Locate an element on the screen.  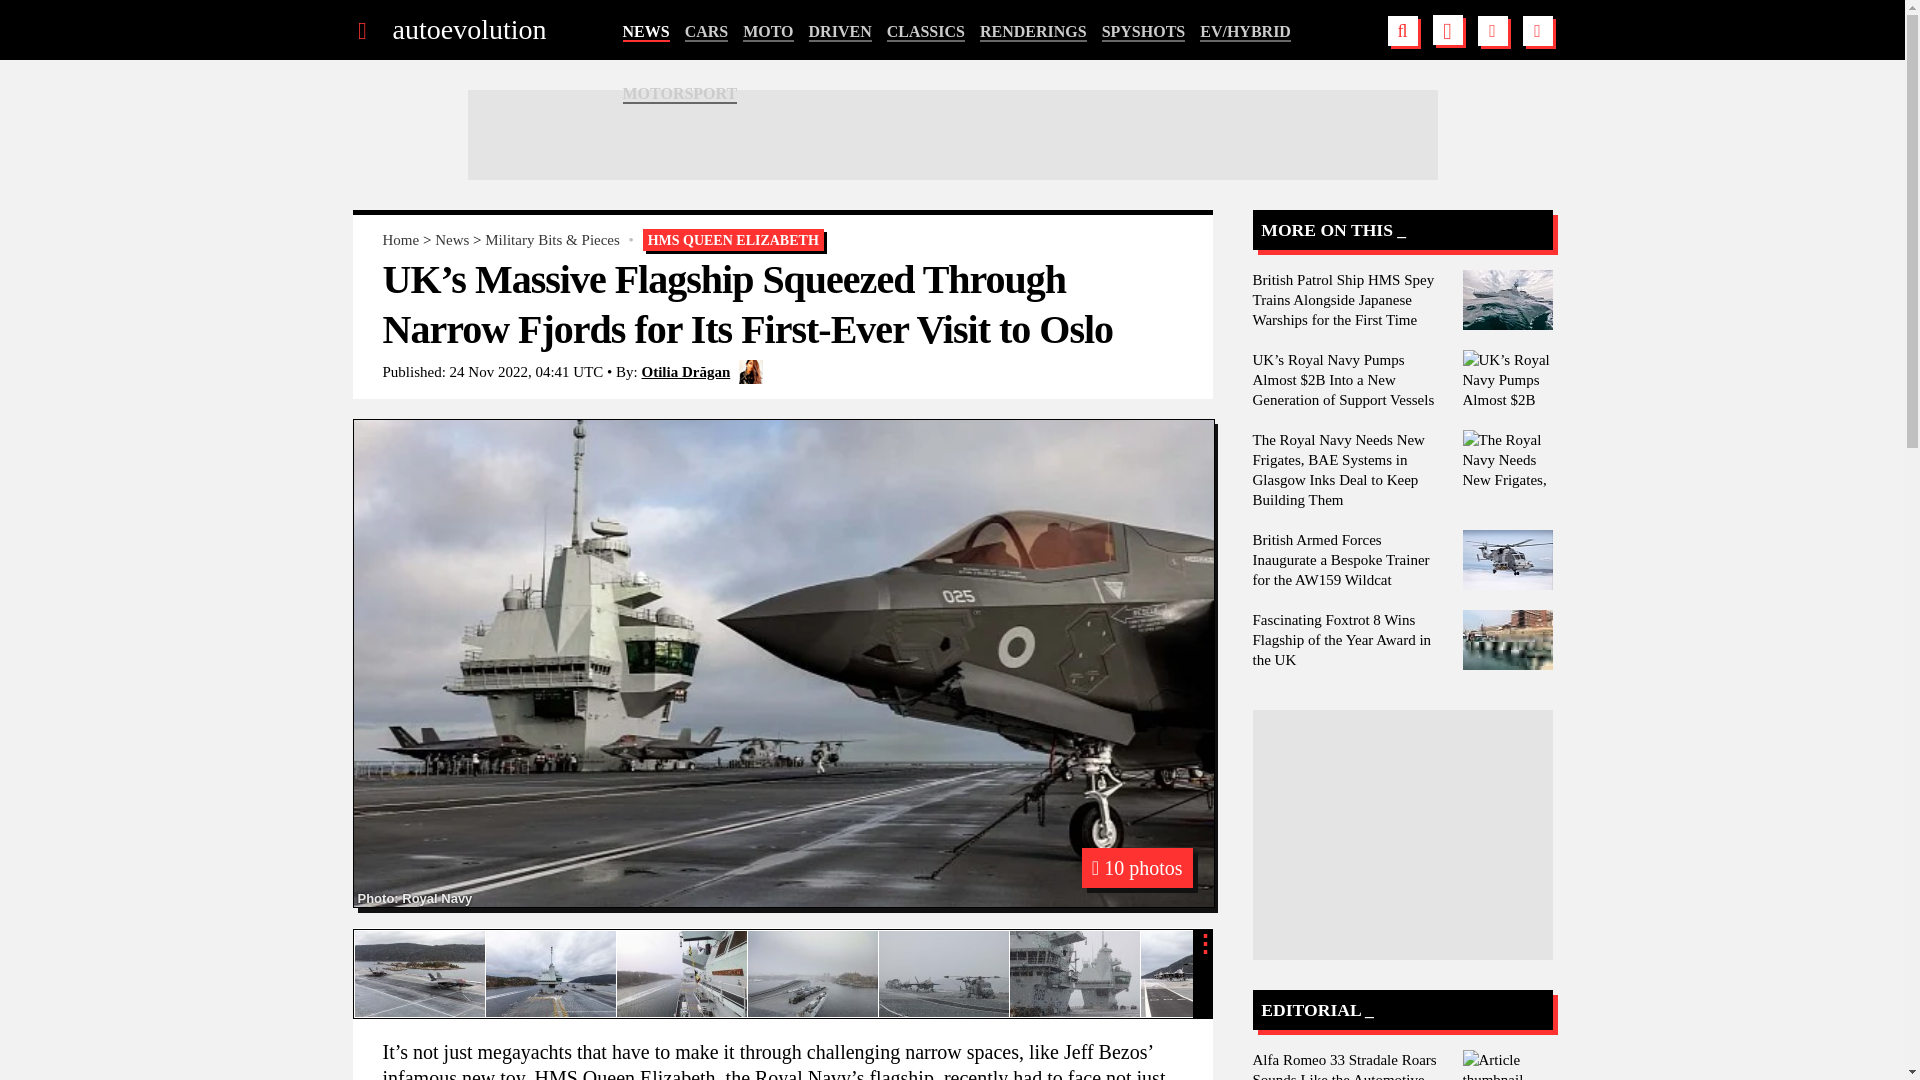
Home is located at coordinates (400, 240).